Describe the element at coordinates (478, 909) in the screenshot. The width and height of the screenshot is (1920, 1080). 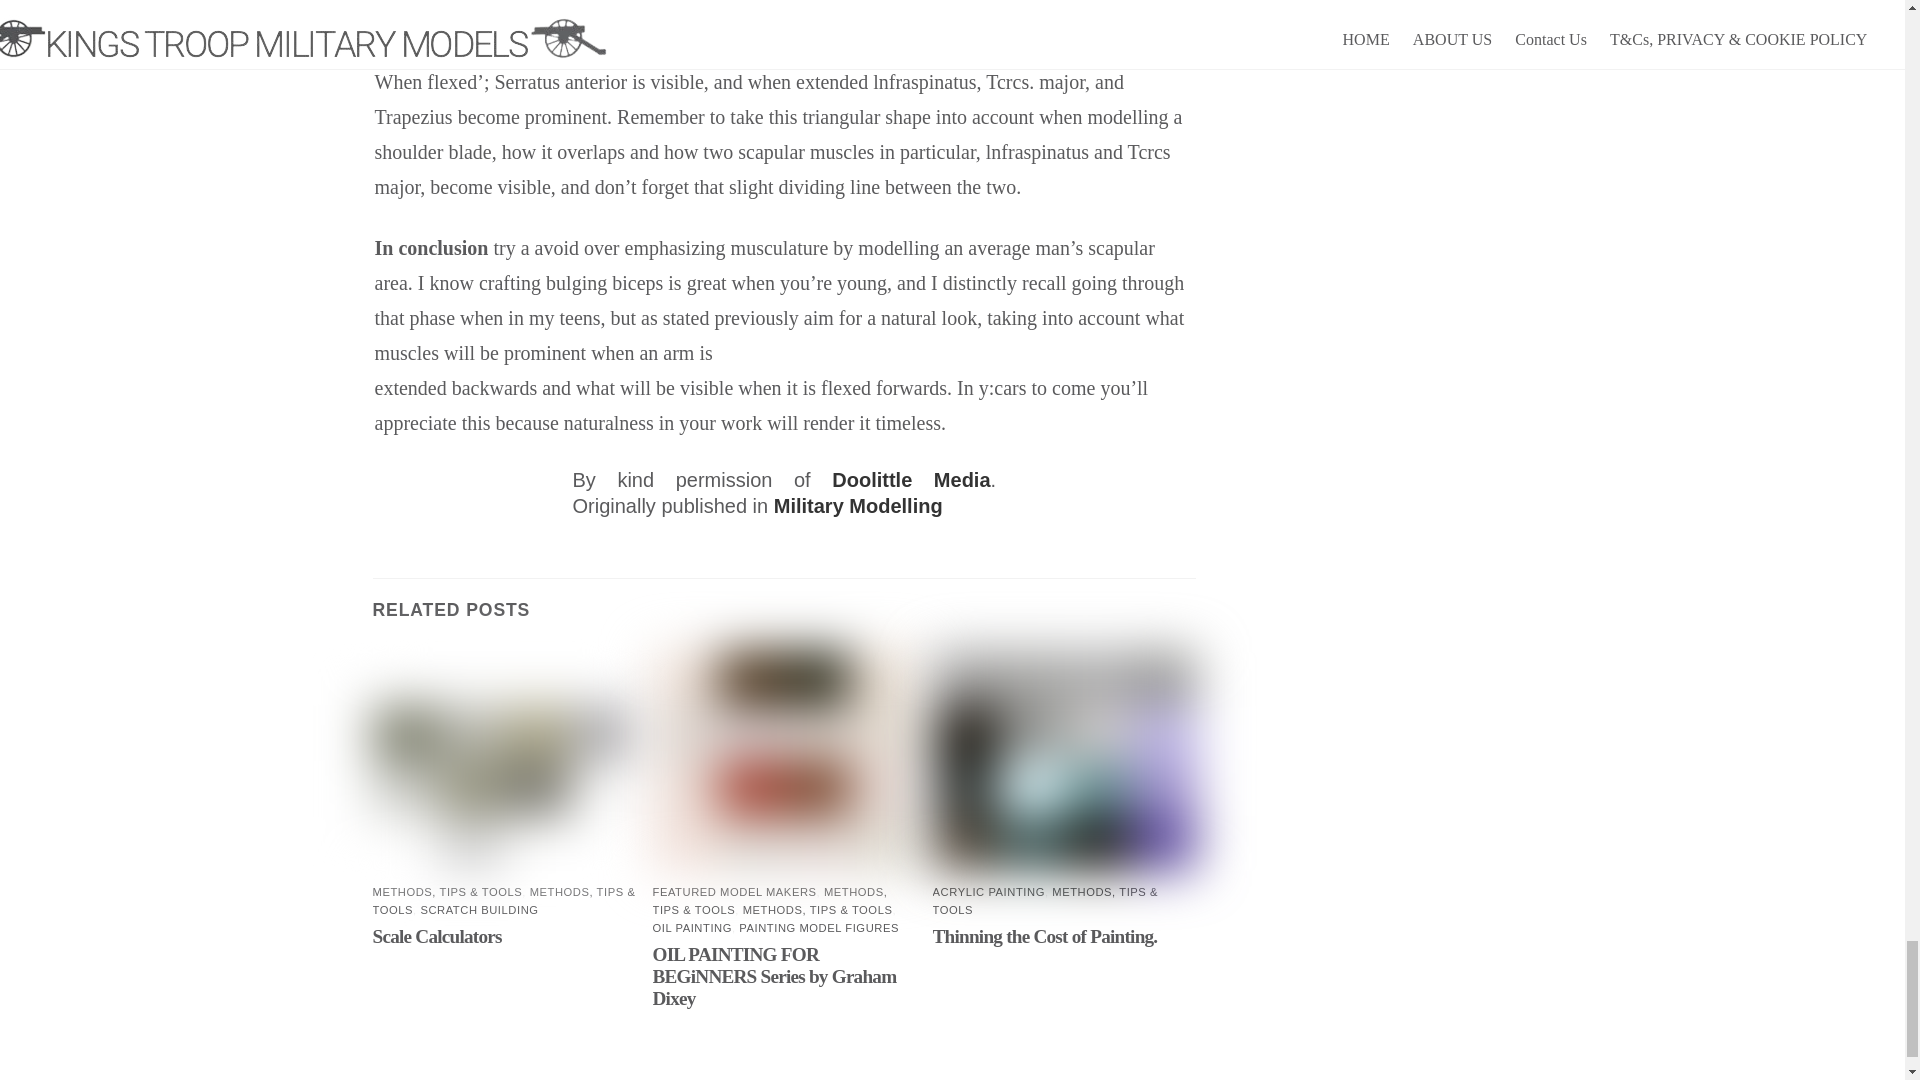
I see `SCRATCH BUILDING` at that location.